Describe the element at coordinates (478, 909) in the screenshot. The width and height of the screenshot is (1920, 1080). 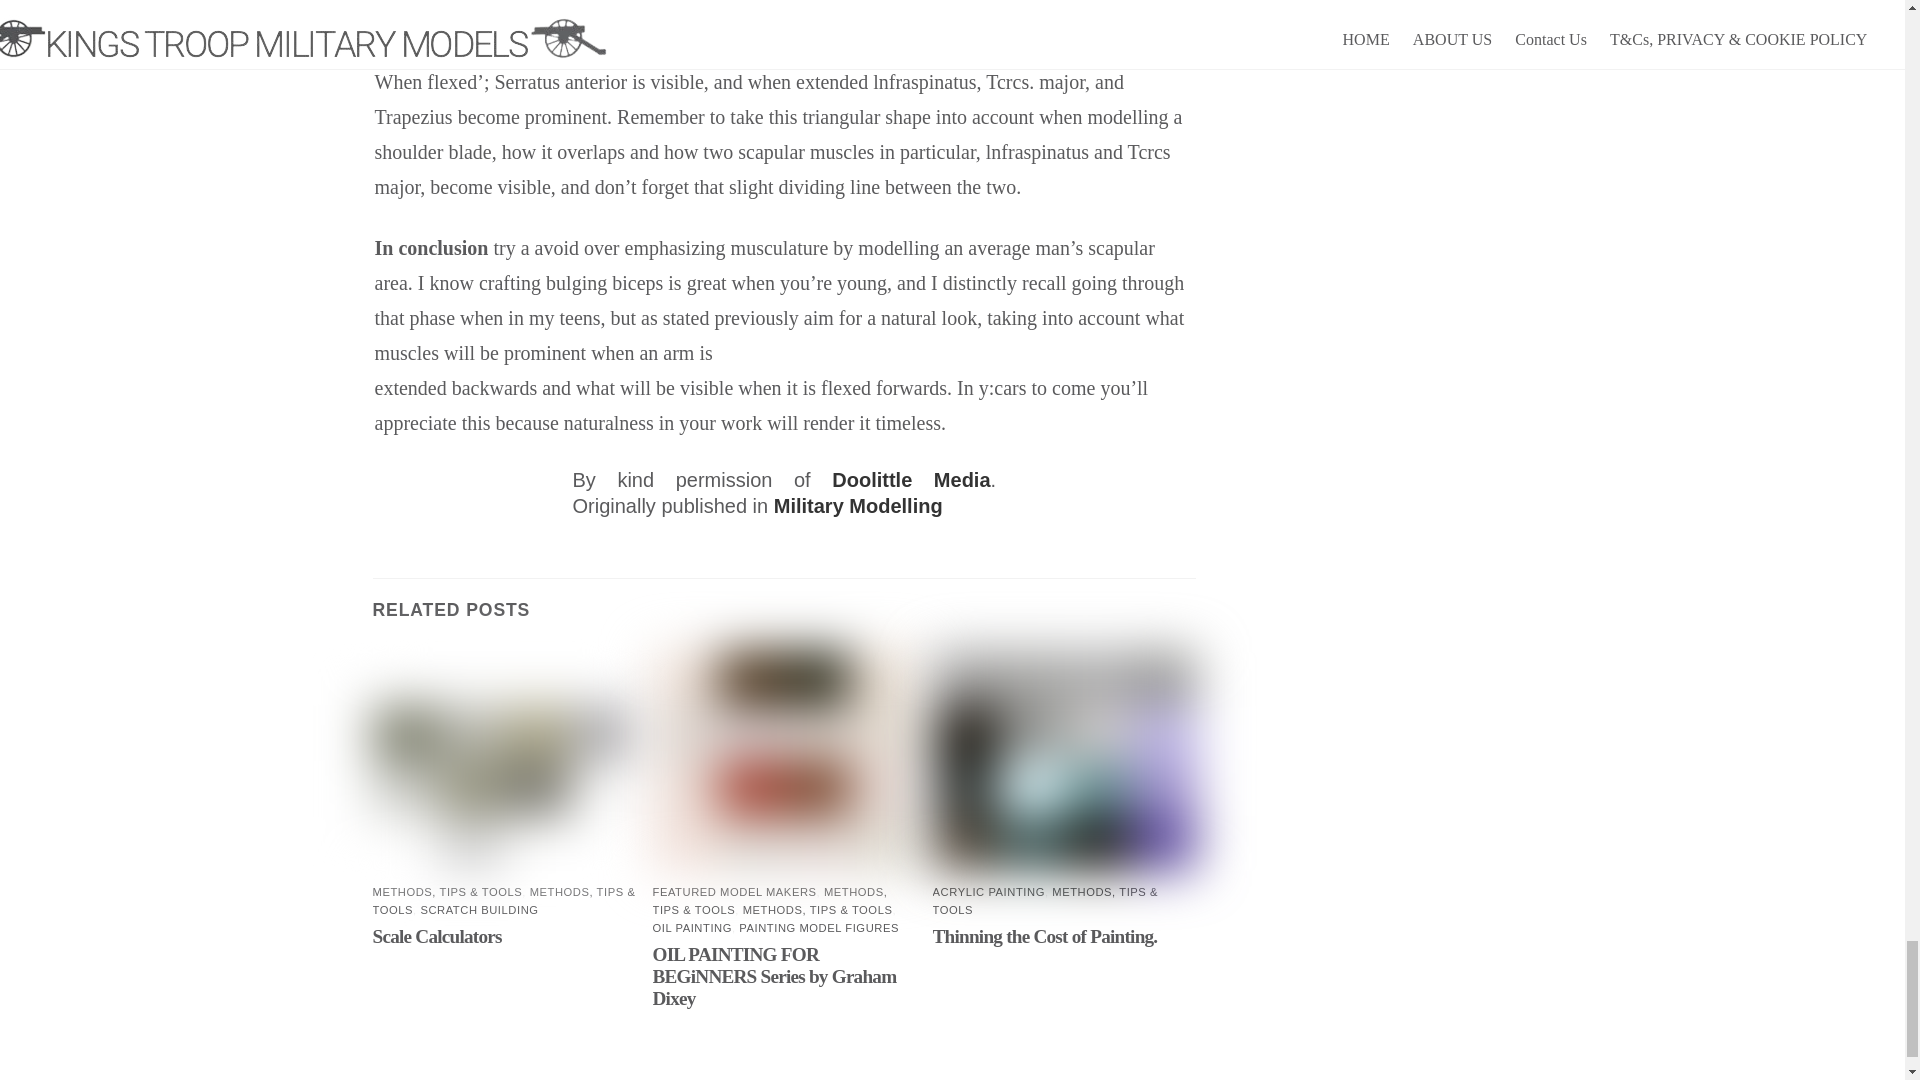
I see `SCRATCH BUILDING` at that location.